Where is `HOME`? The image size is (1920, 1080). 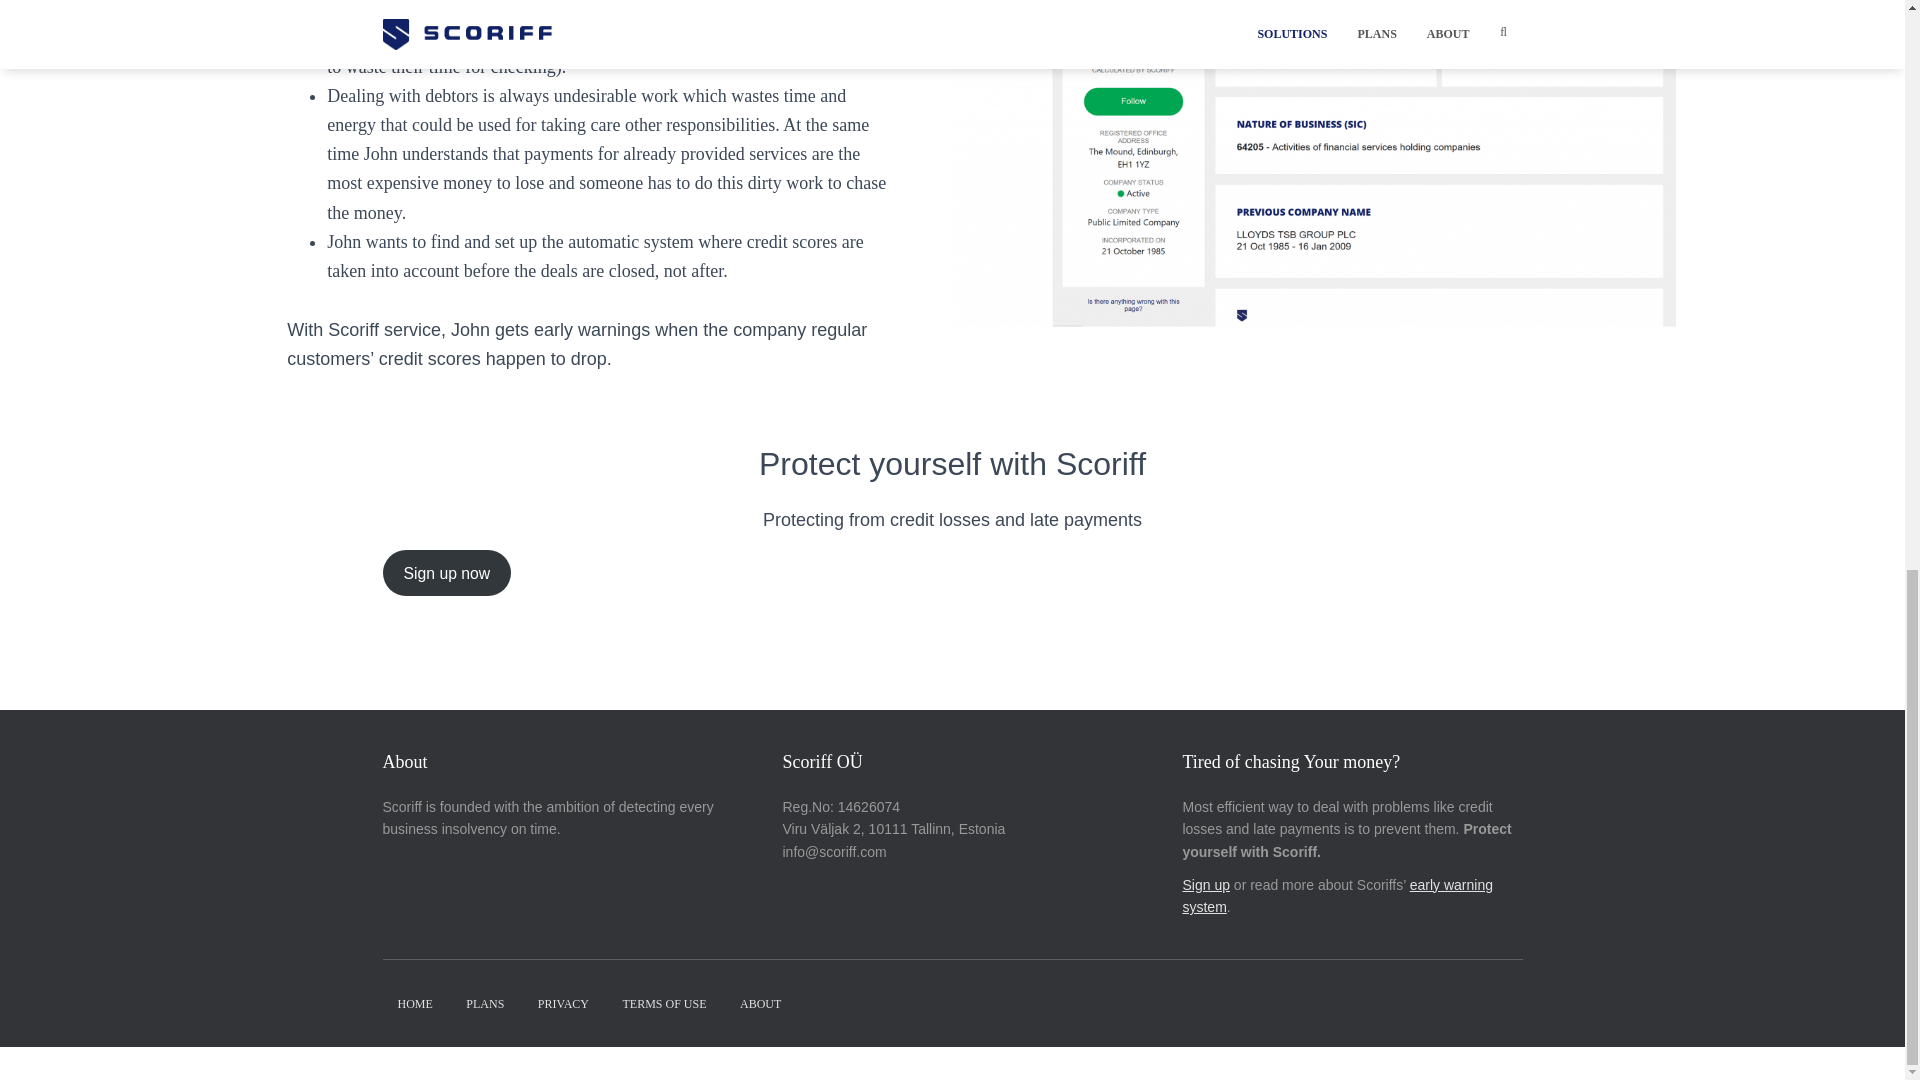 HOME is located at coordinates (414, 1004).